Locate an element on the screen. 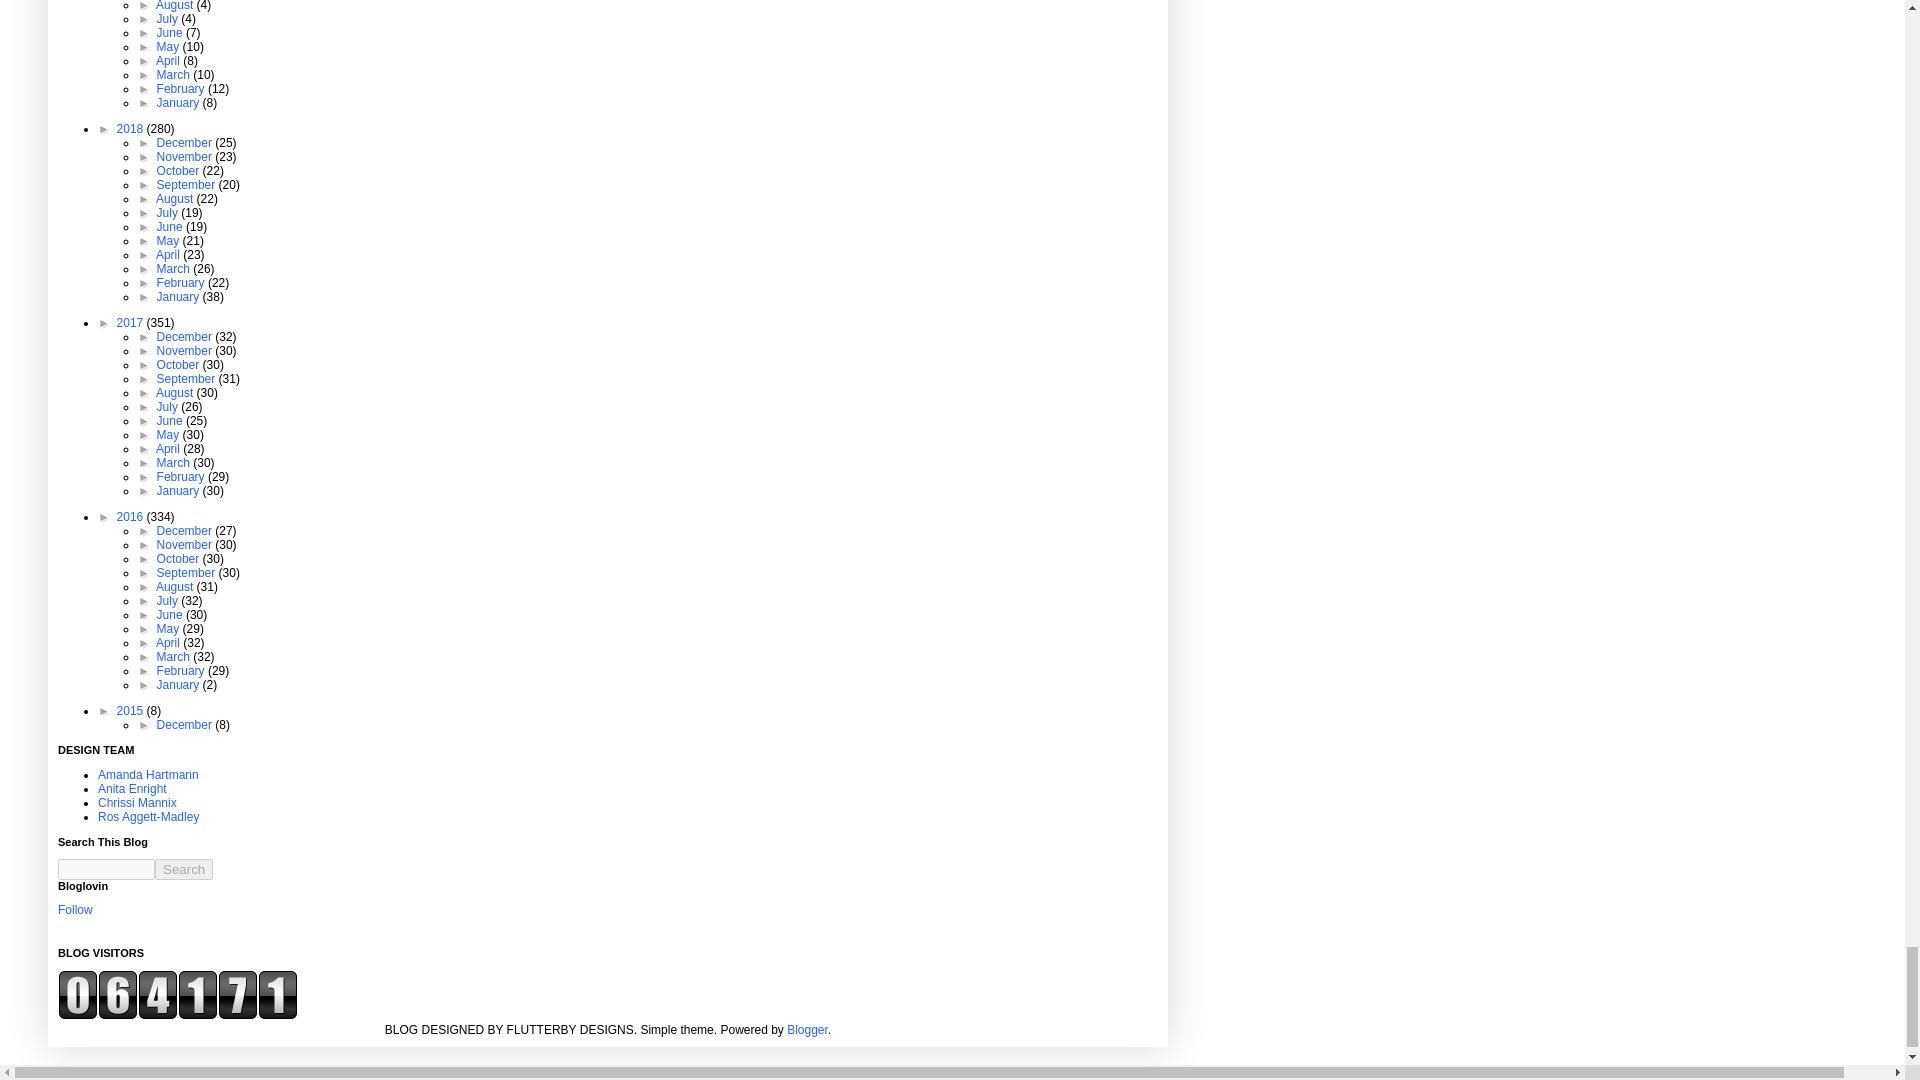  search is located at coordinates (106, 869).